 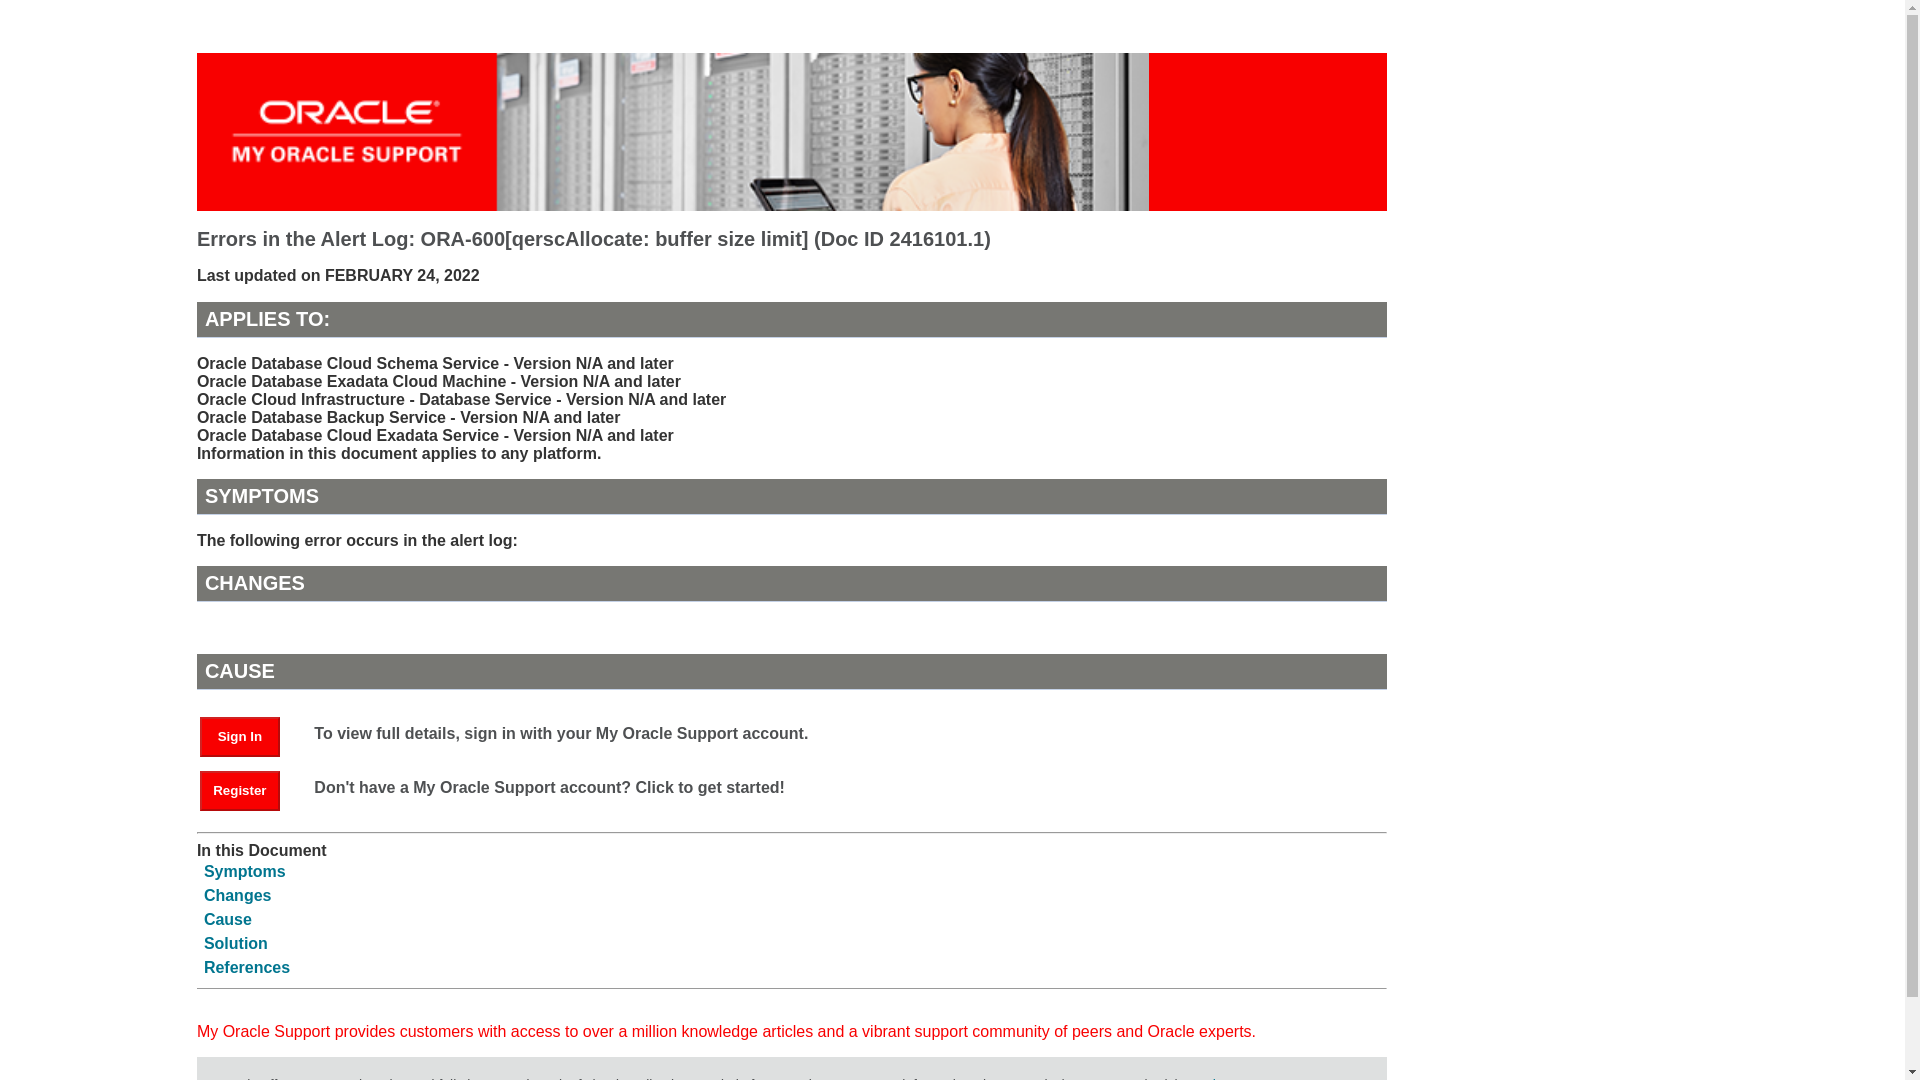 I want to click on Register, so click(x=240, y=791).